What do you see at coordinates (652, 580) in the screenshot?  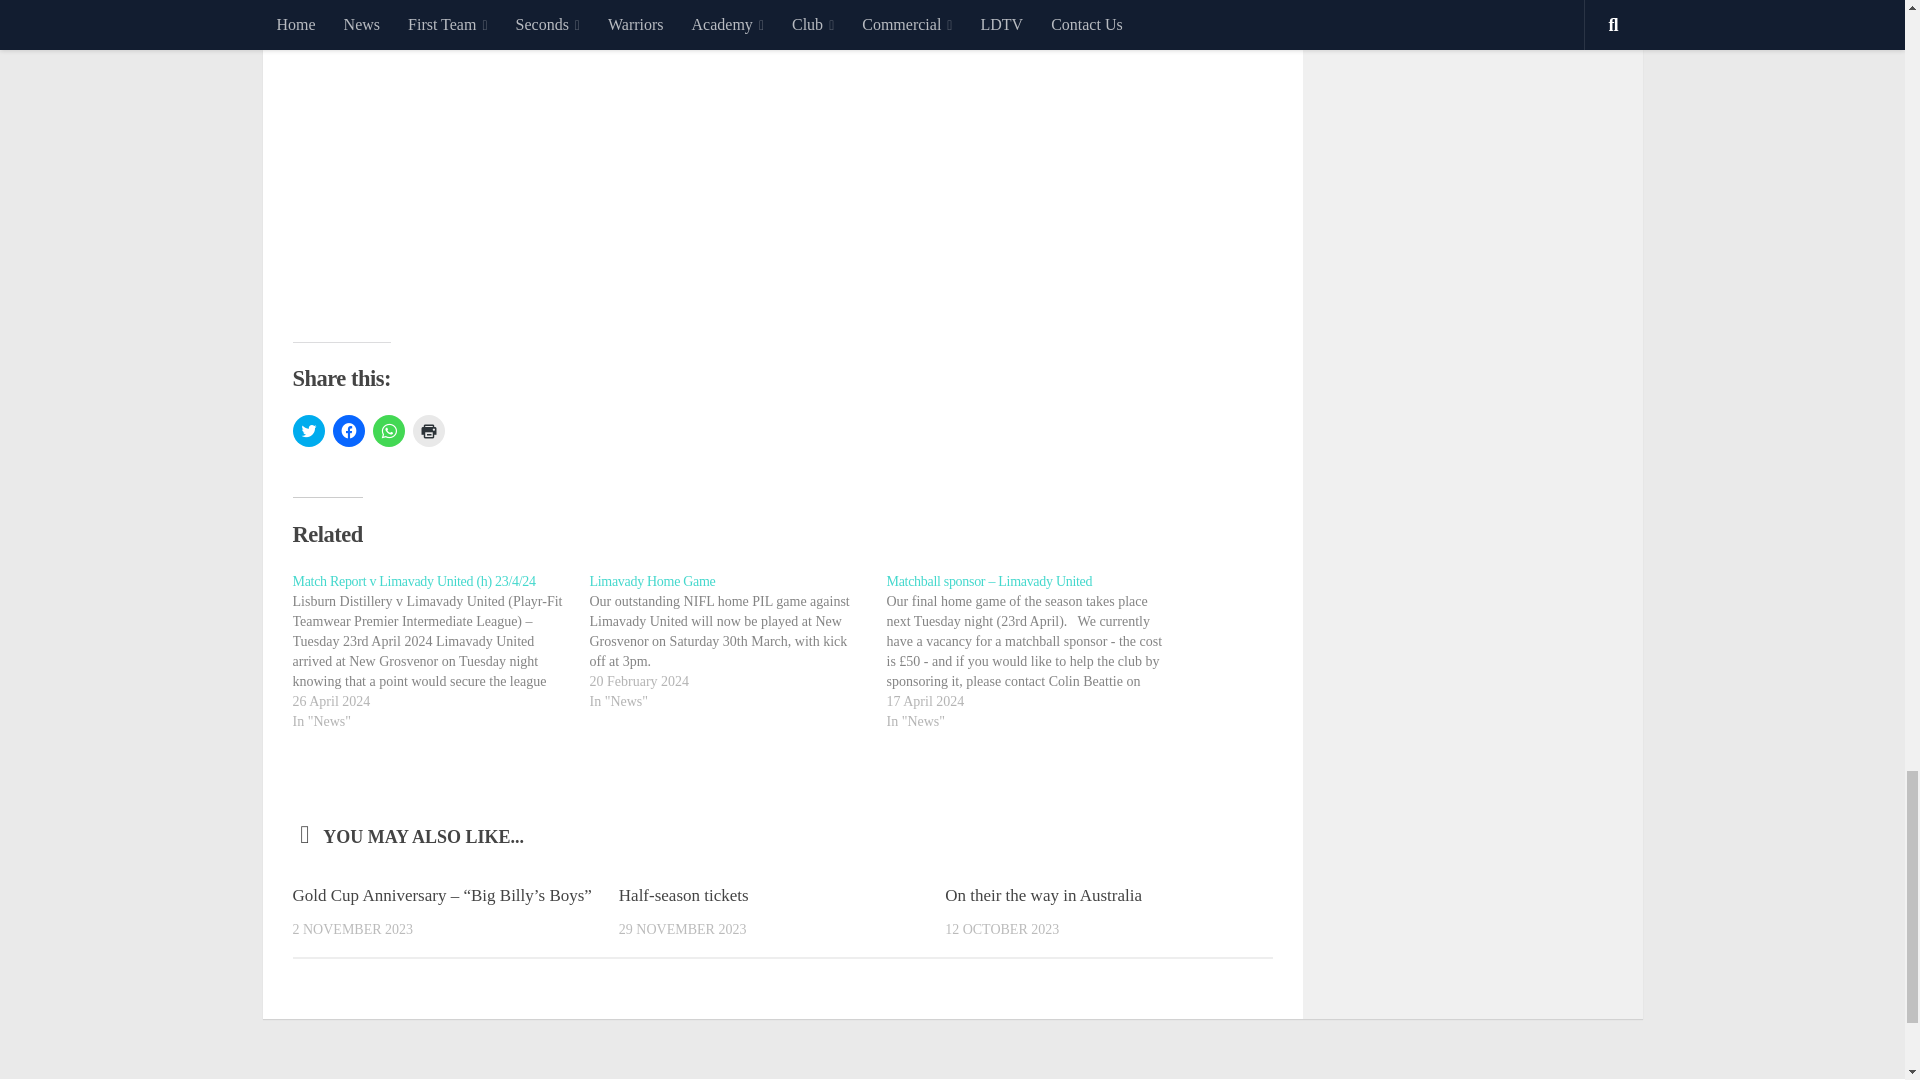 I see `Limavady Home Game` at bounding box center [652, 580].